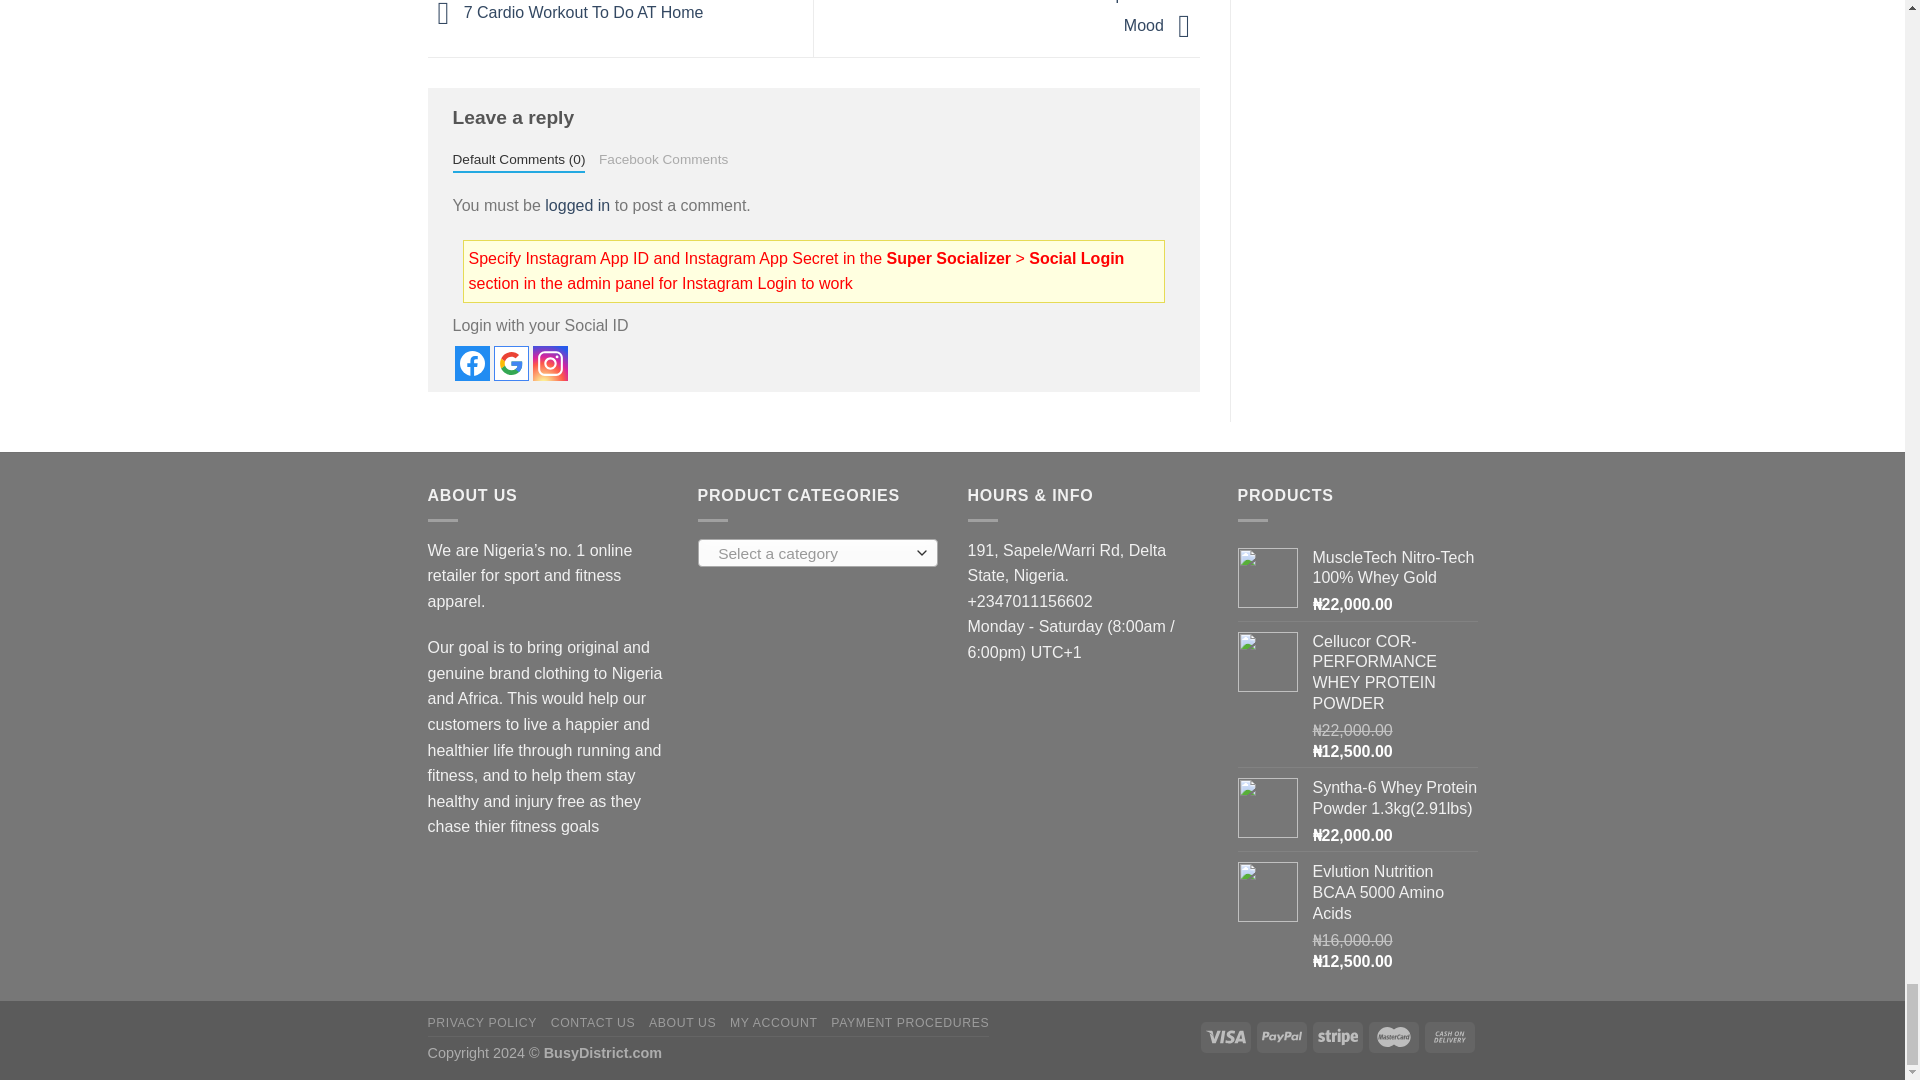  What do you see at coordinates (471, 363) in the screenshot?
I see `Login with Facebook` at bounding box center [471, 363].